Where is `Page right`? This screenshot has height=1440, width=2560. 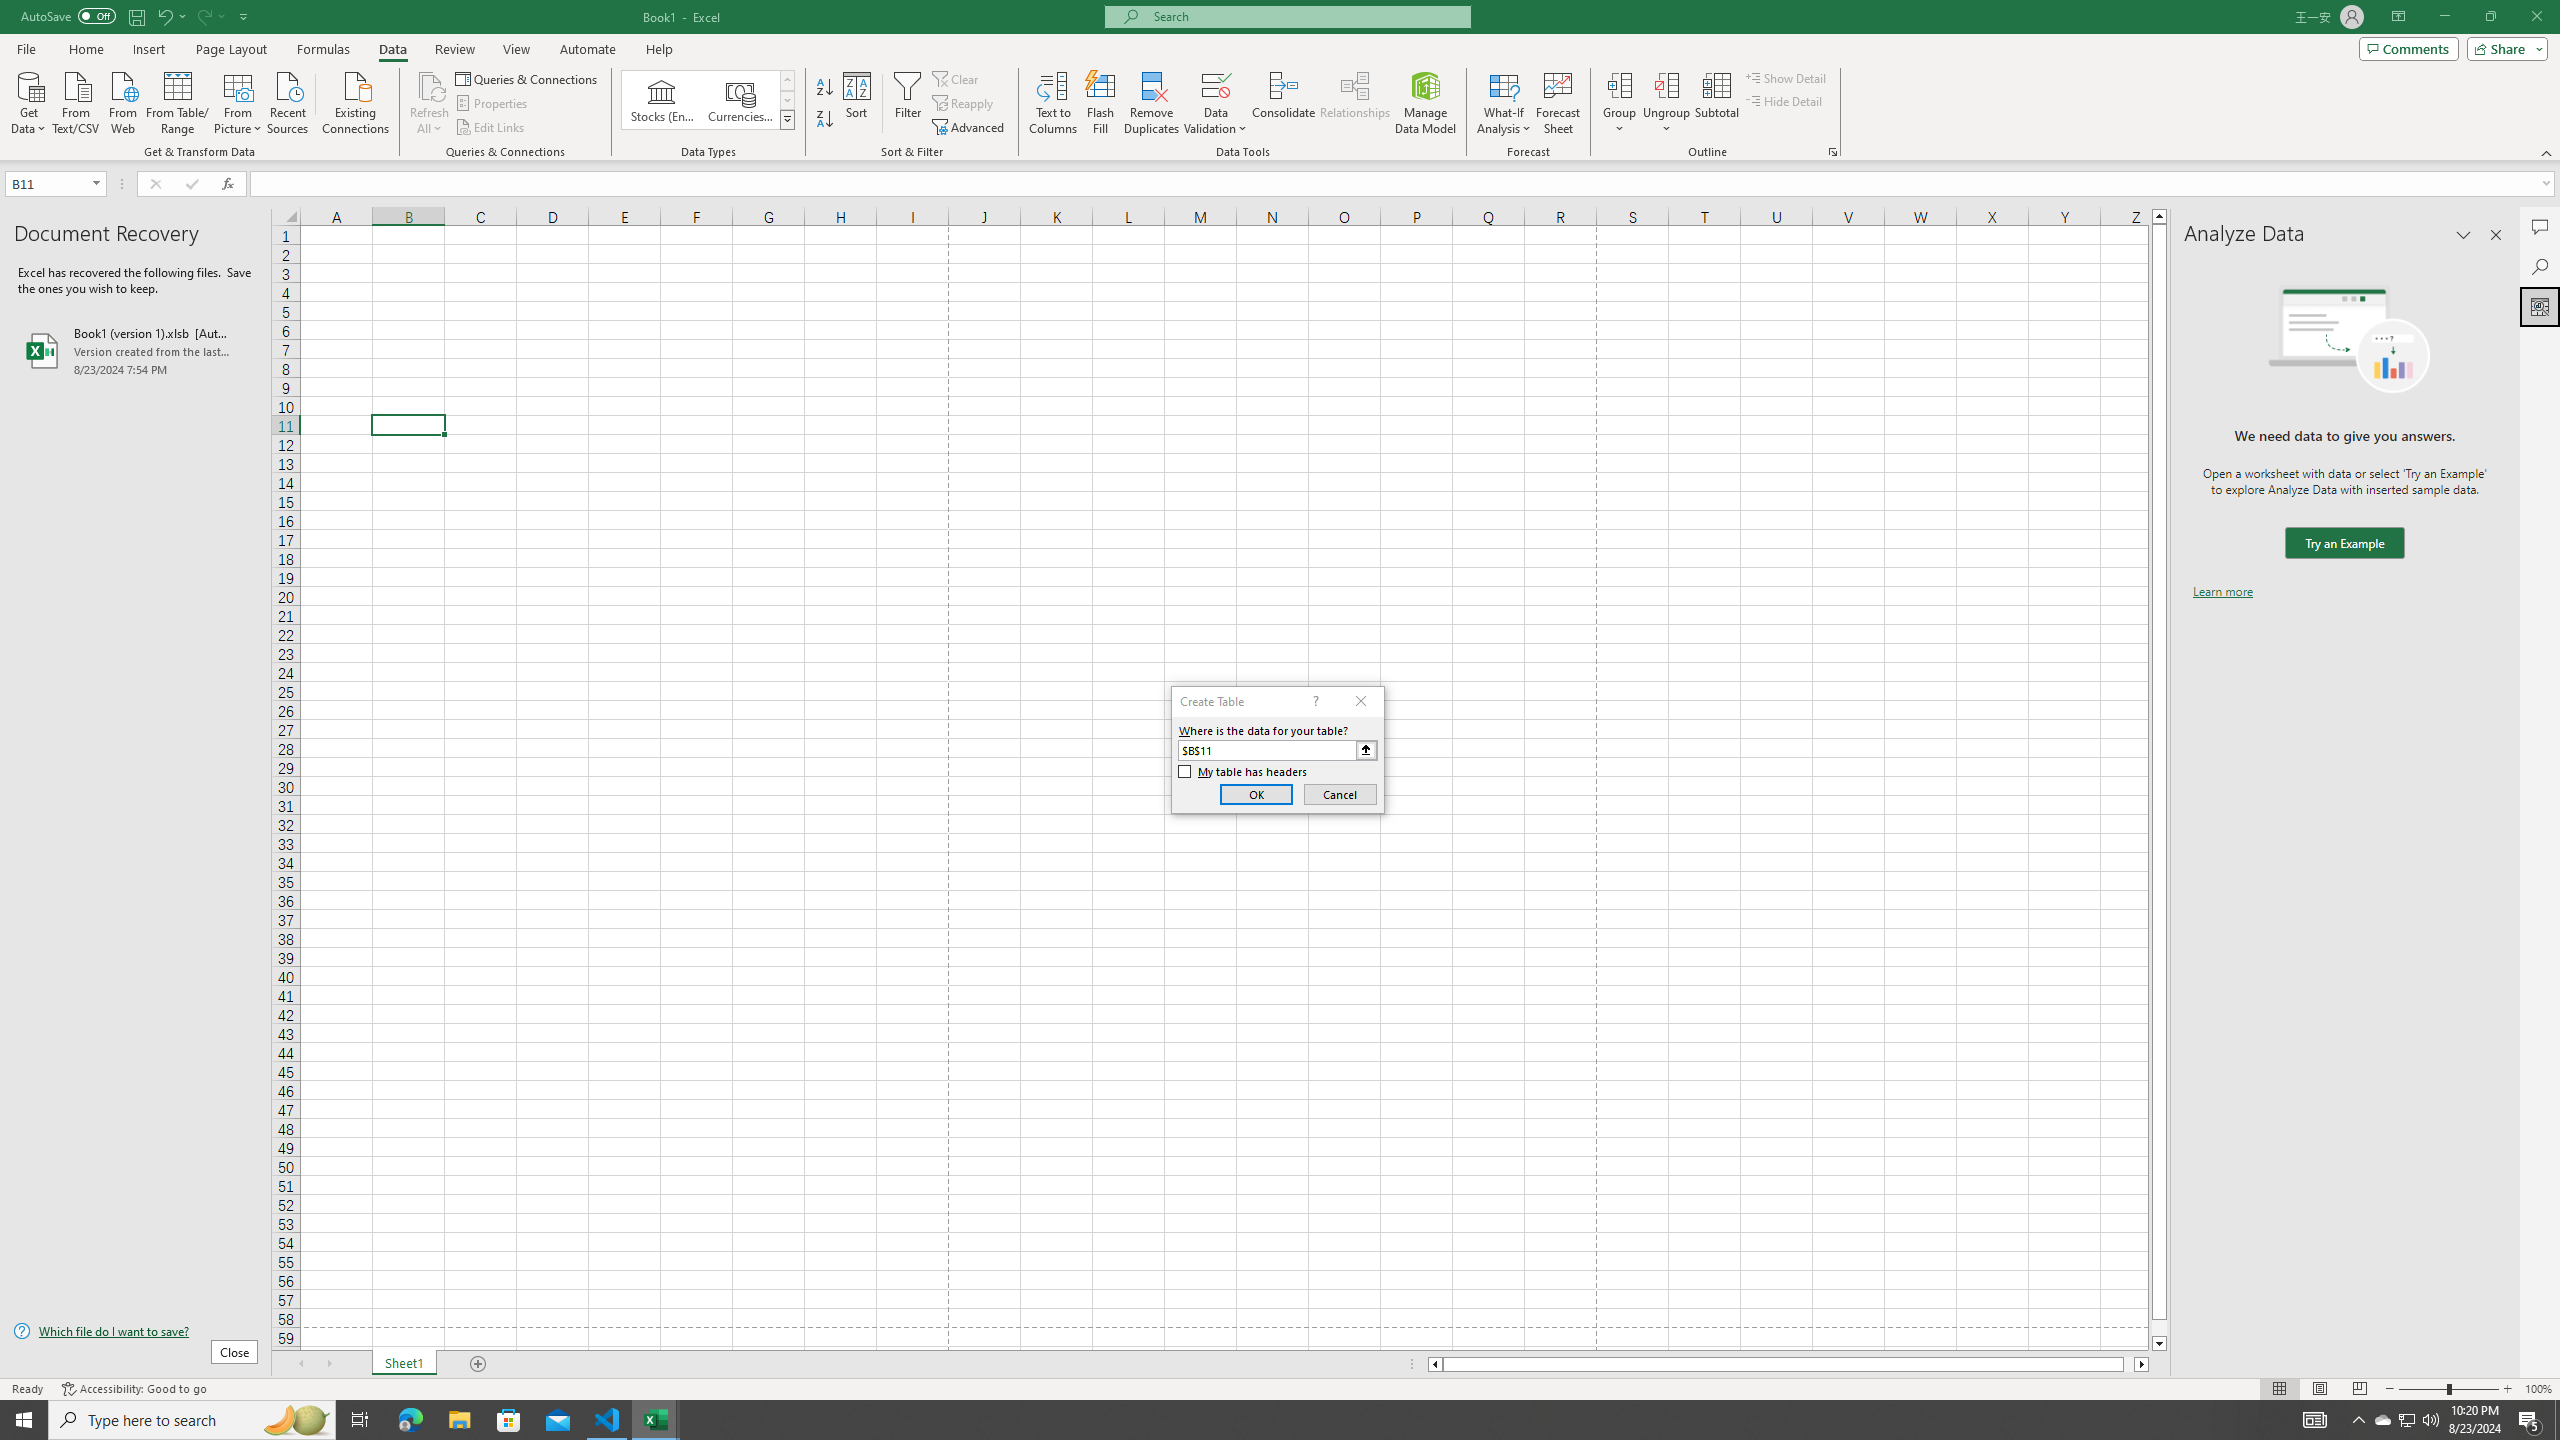 Page right is located at coordinates (2130, 1364).